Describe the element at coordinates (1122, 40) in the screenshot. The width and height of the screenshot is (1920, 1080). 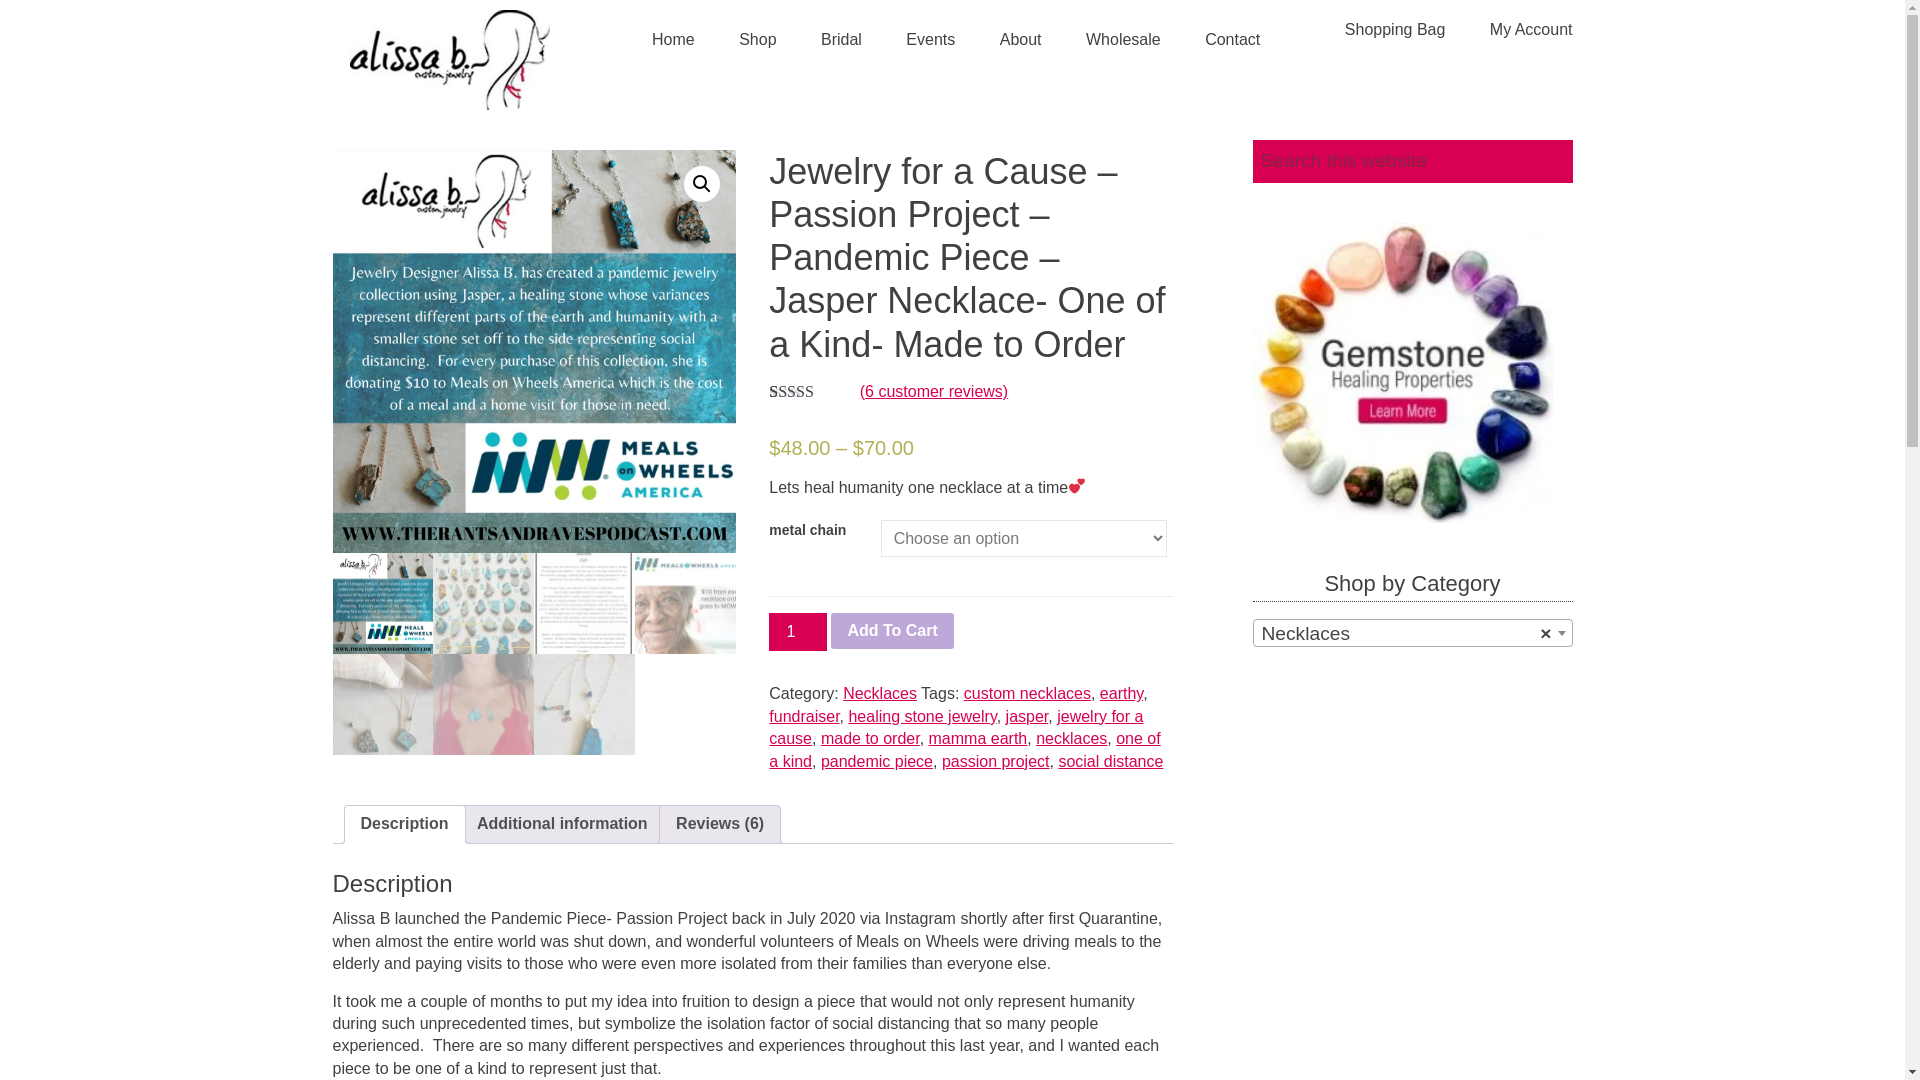
I see `Wholesale` at that location.